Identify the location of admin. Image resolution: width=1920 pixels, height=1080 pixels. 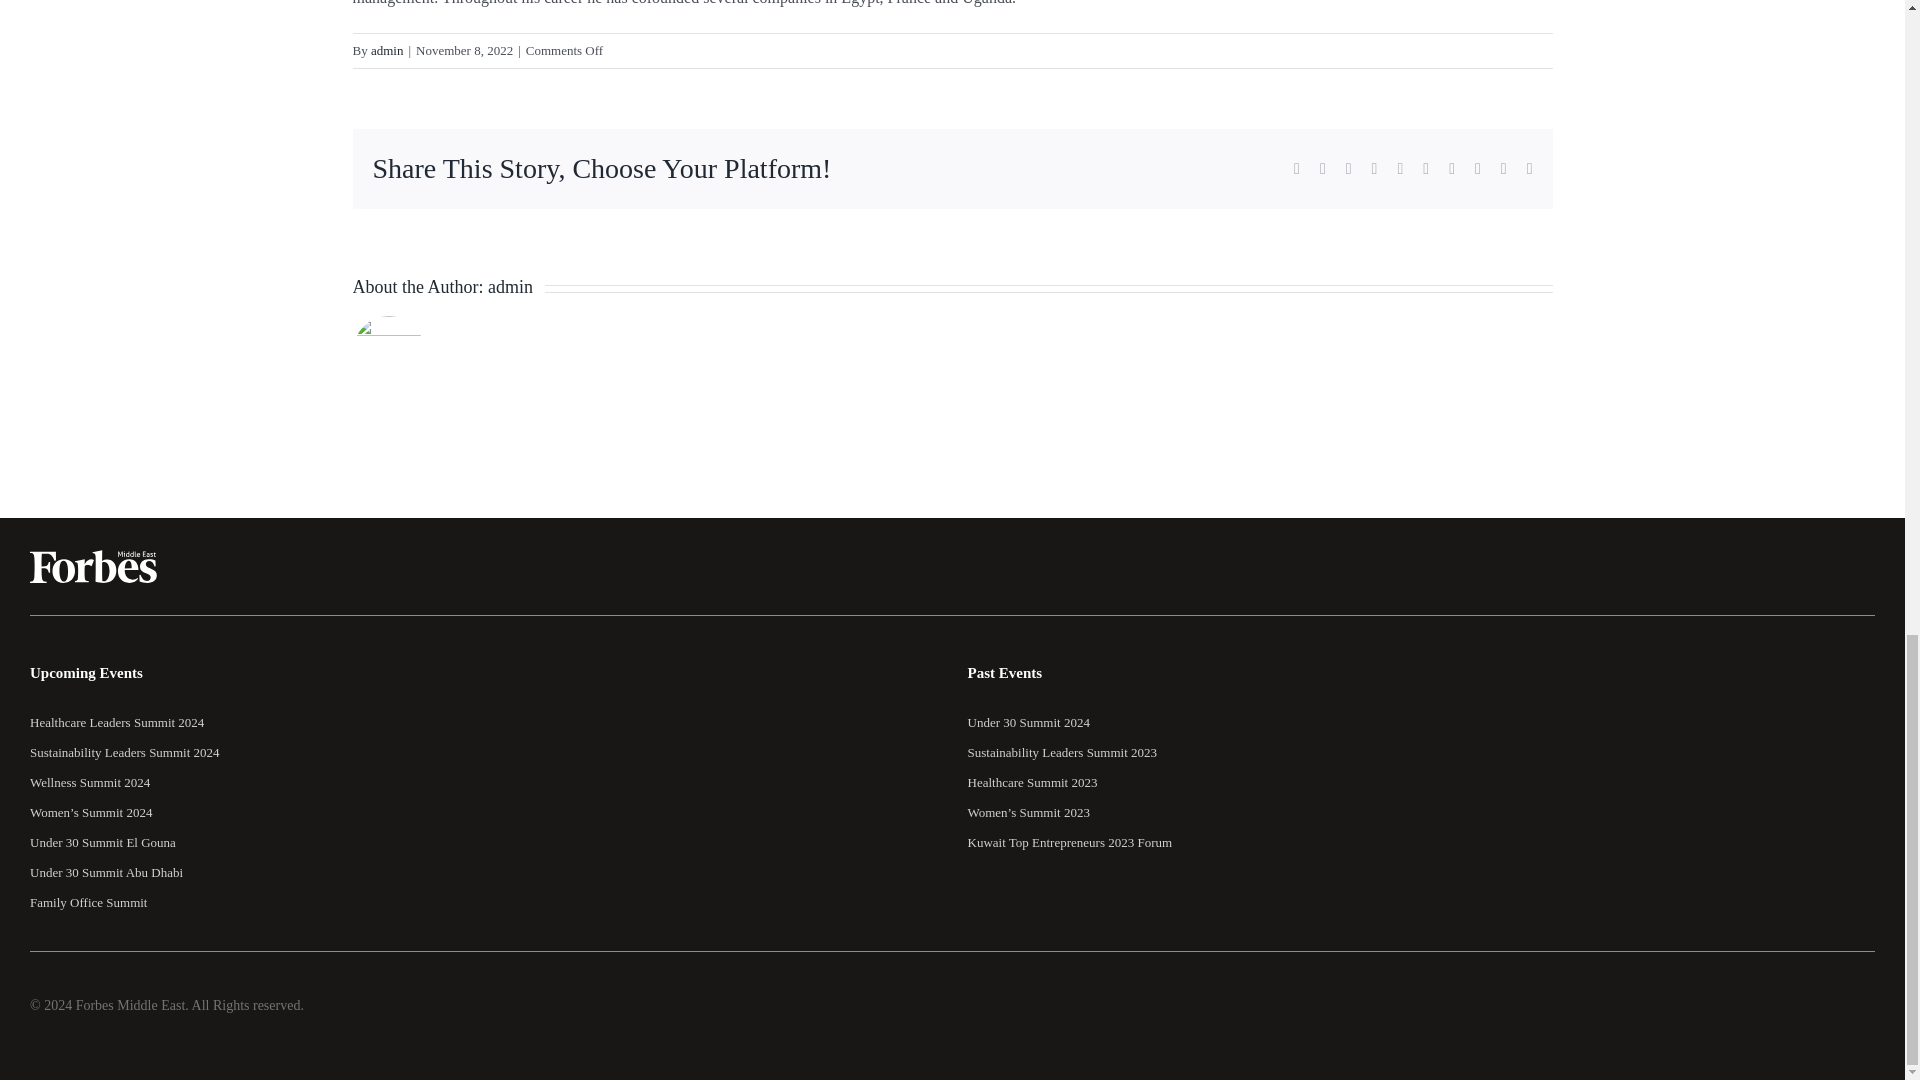
(386, 50).